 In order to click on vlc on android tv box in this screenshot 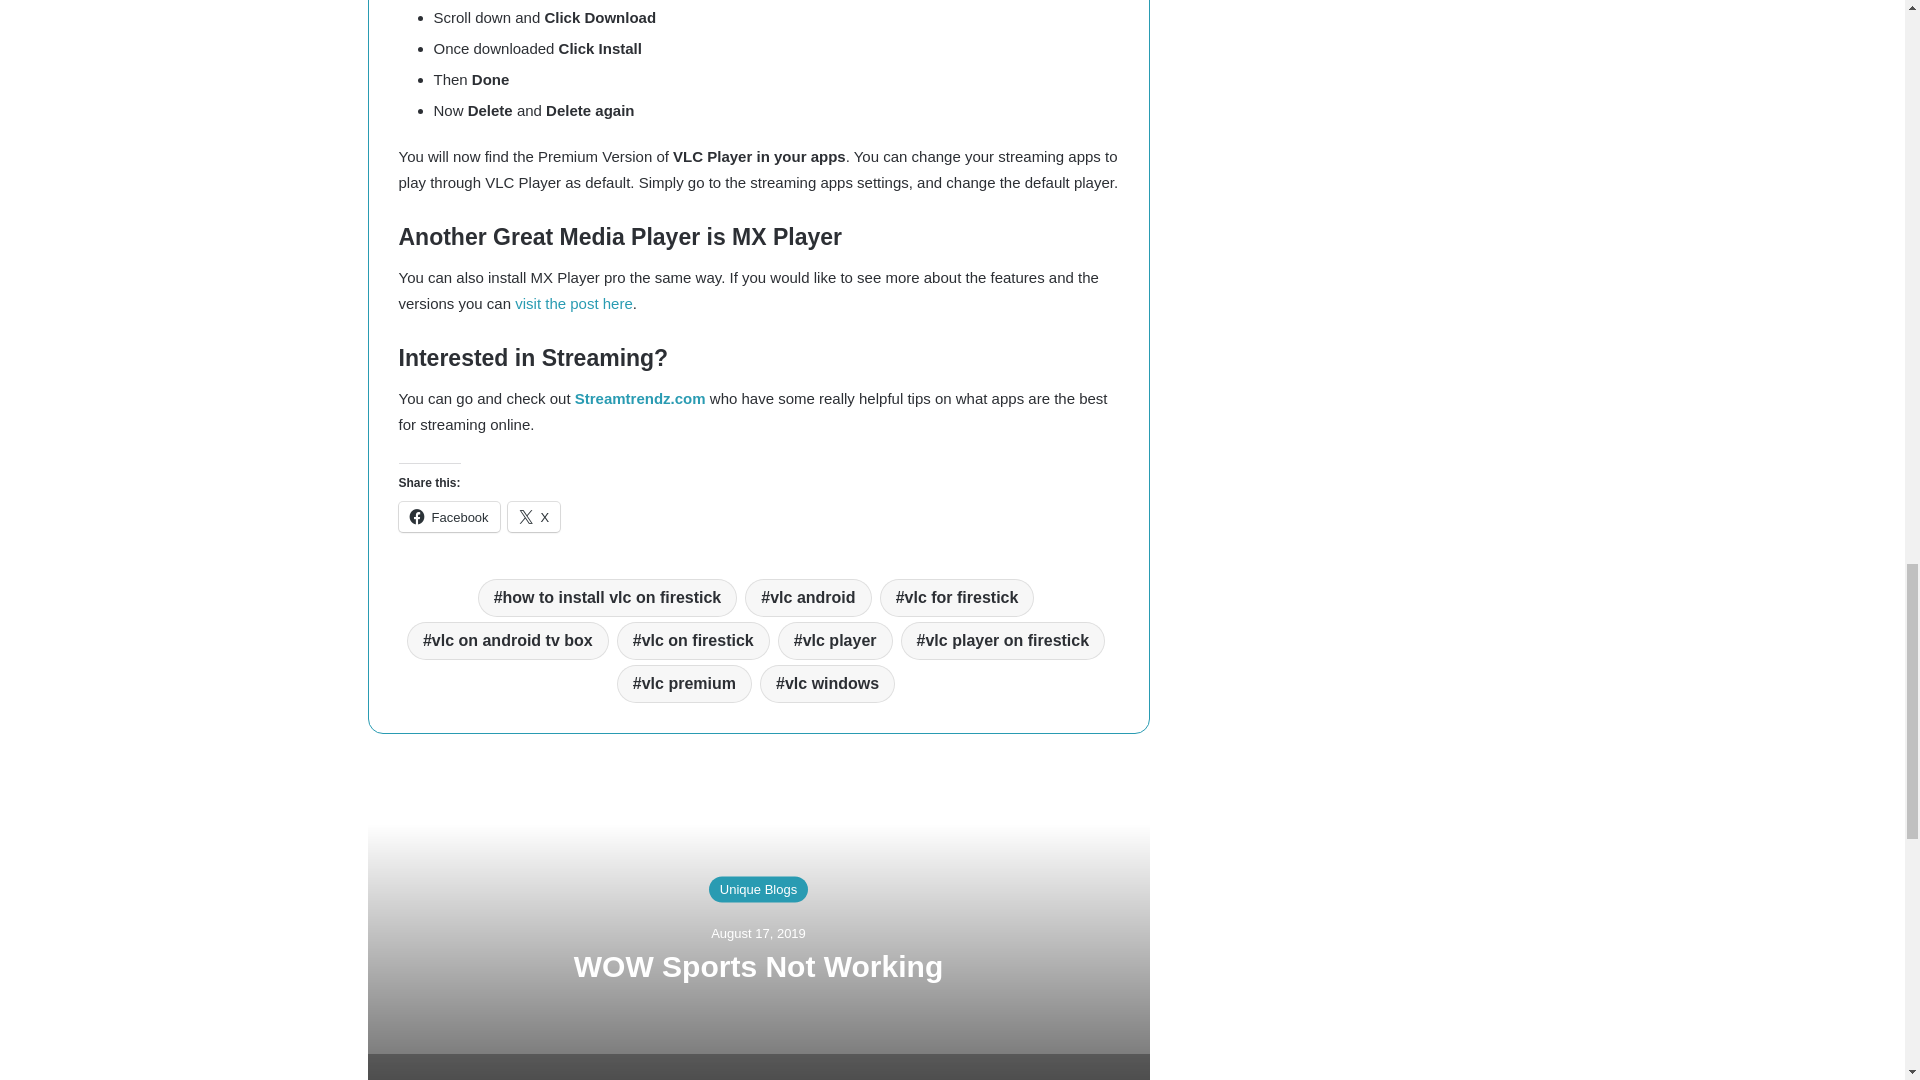, I will do `click(508, 640)`.